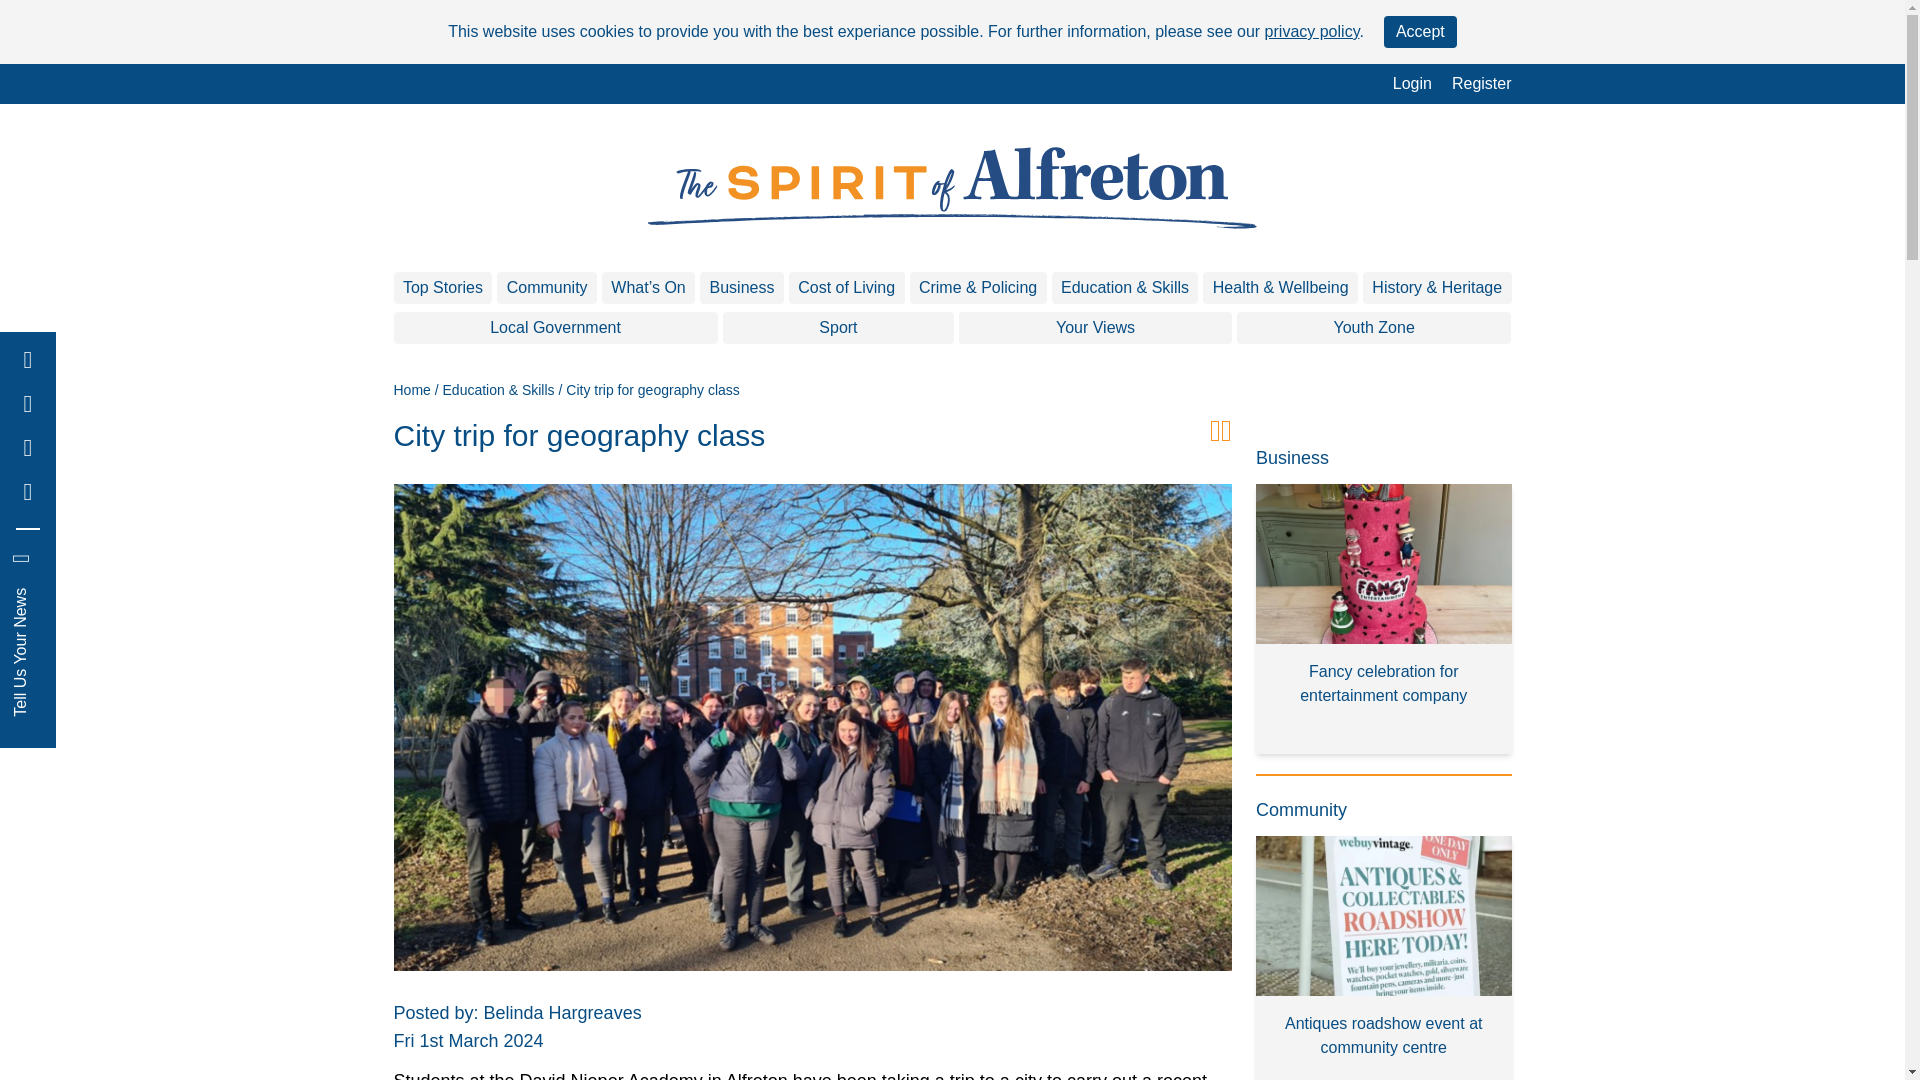  What do you see at coordinates (1482, 84) in the screenshot?
I see `Register` at bounding box center [1482, 84].